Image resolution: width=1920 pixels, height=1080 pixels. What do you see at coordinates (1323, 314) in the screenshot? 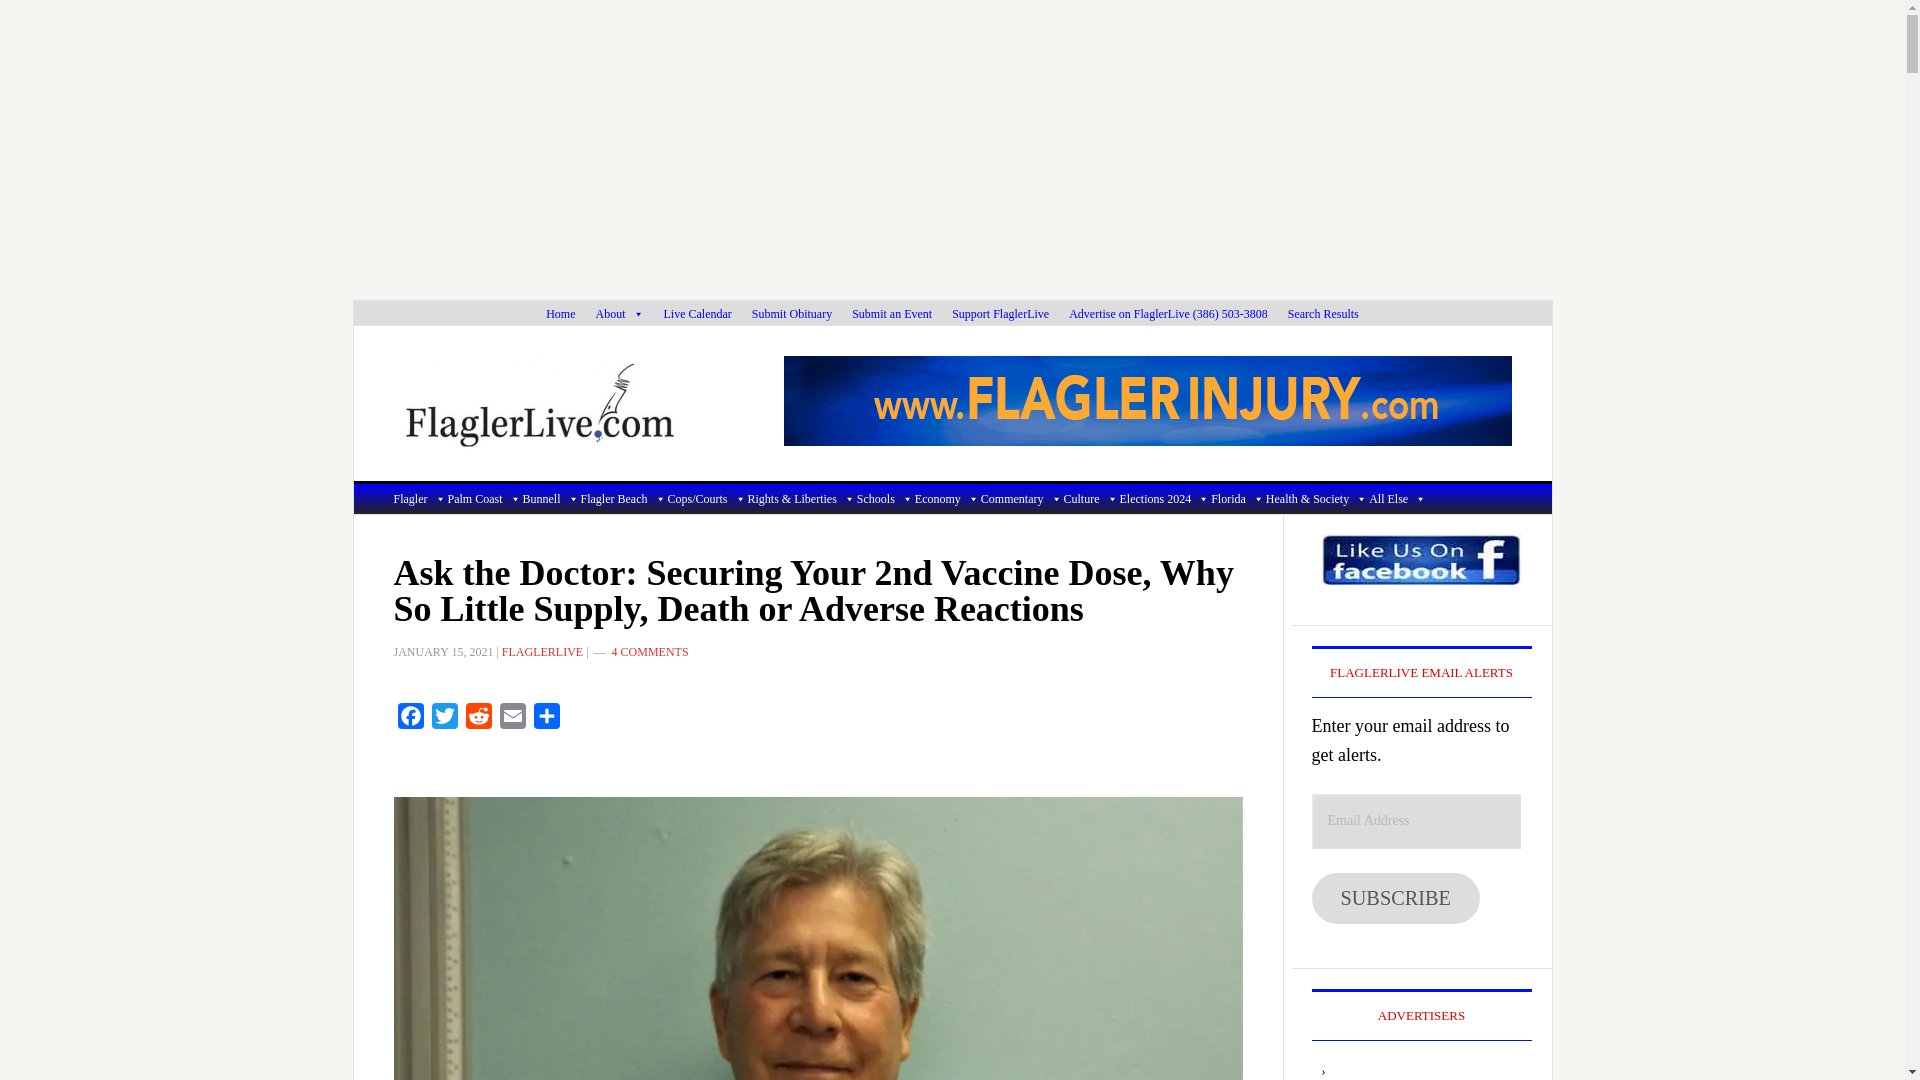
I see `Search Results` at bounding box center [1323, 314].